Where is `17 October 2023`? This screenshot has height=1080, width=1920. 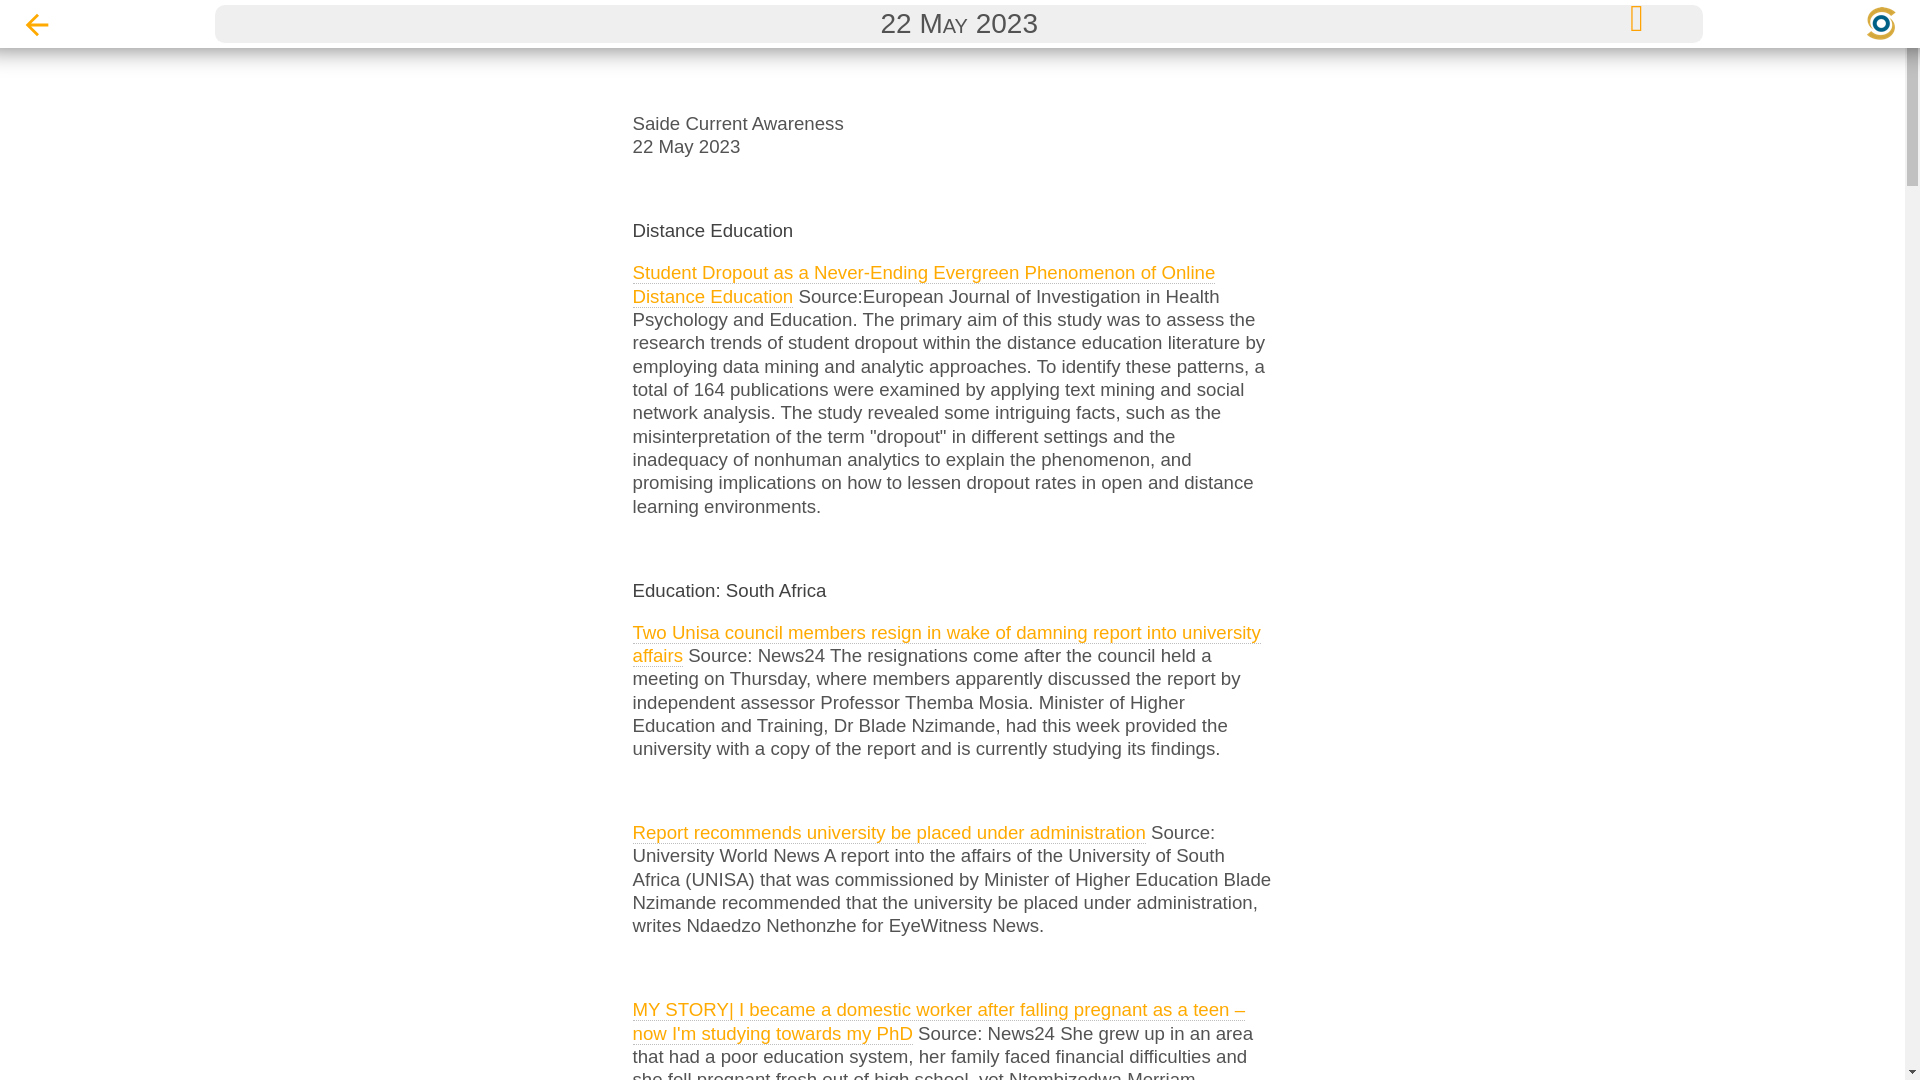
17 October 2023 is located at coordinates (952, 832).